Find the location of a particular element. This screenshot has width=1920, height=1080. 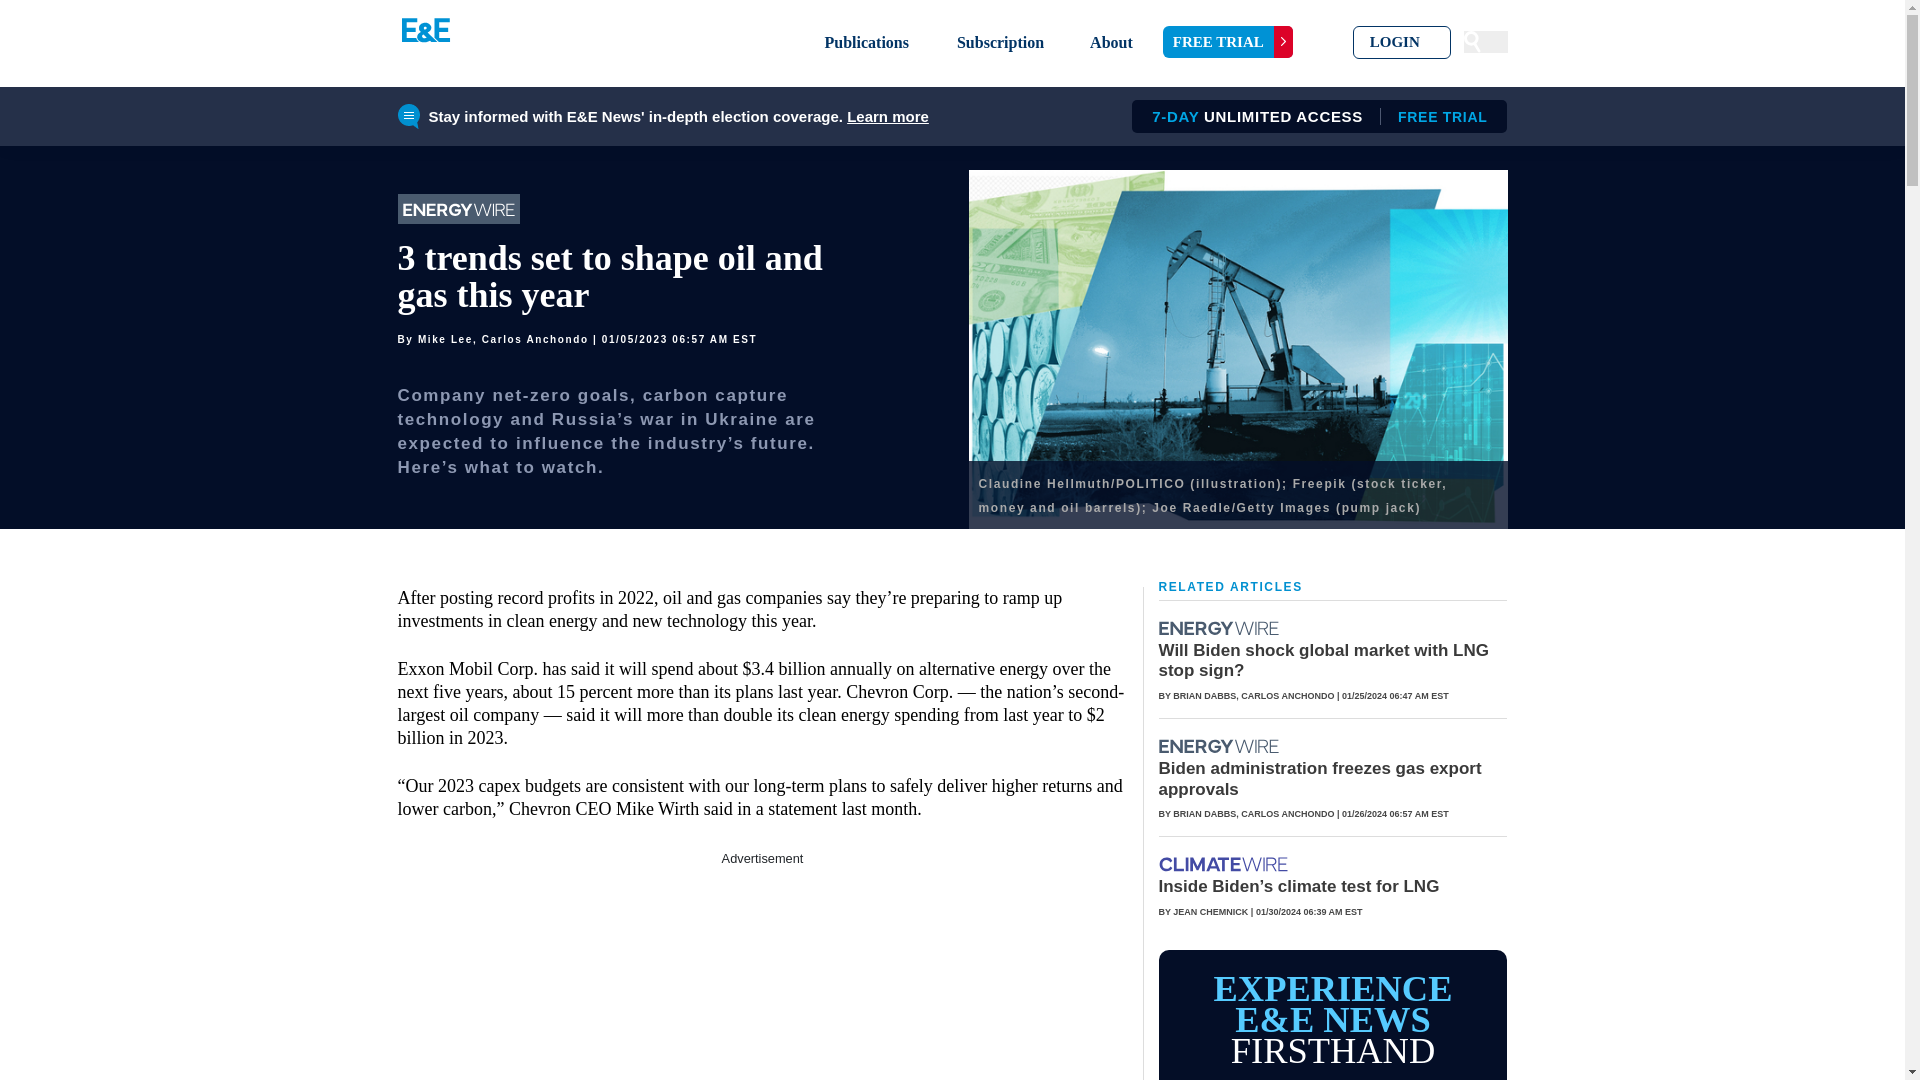

FREE TRIAL is located at coordinates (1402, 42).